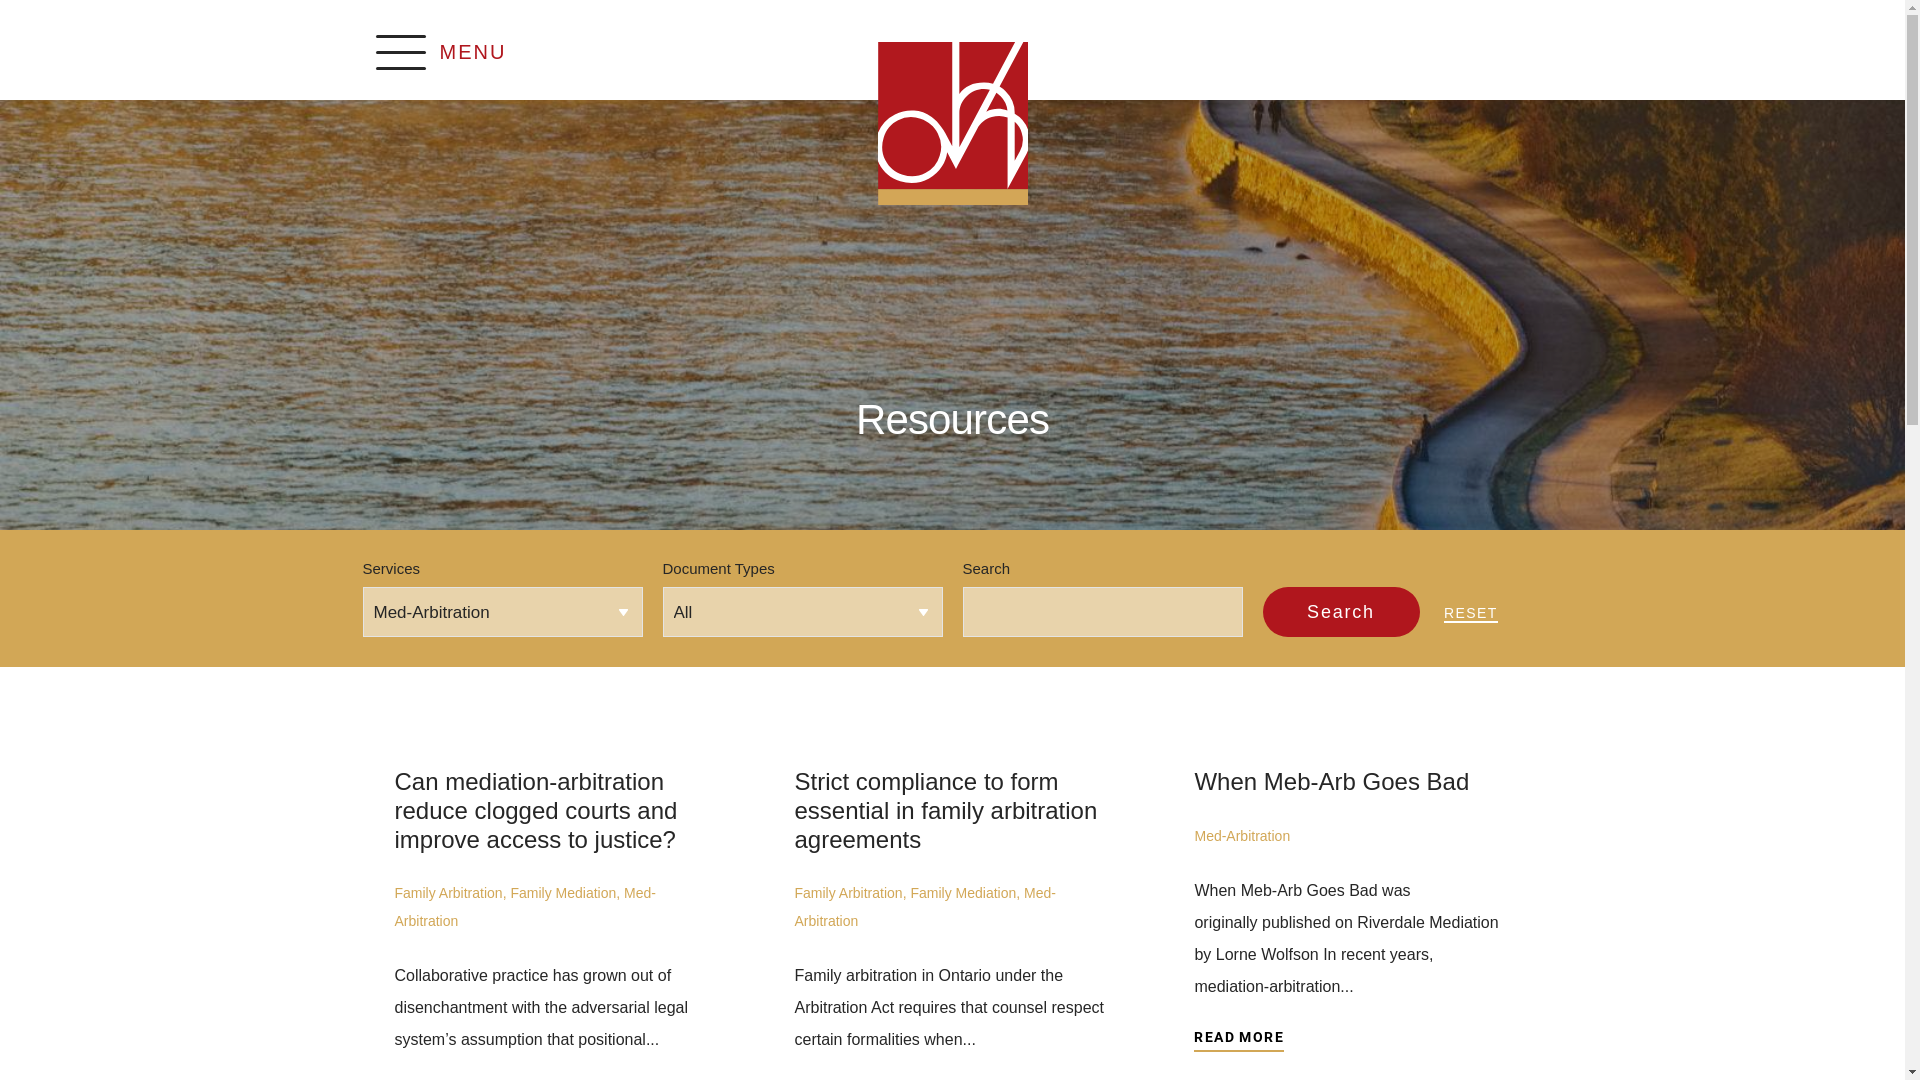 The image size is (1920, 1080). What do you see at coordinates (963, 893) in the screenshot?
I see `Family Mediation` at bounding box center [963, 893].